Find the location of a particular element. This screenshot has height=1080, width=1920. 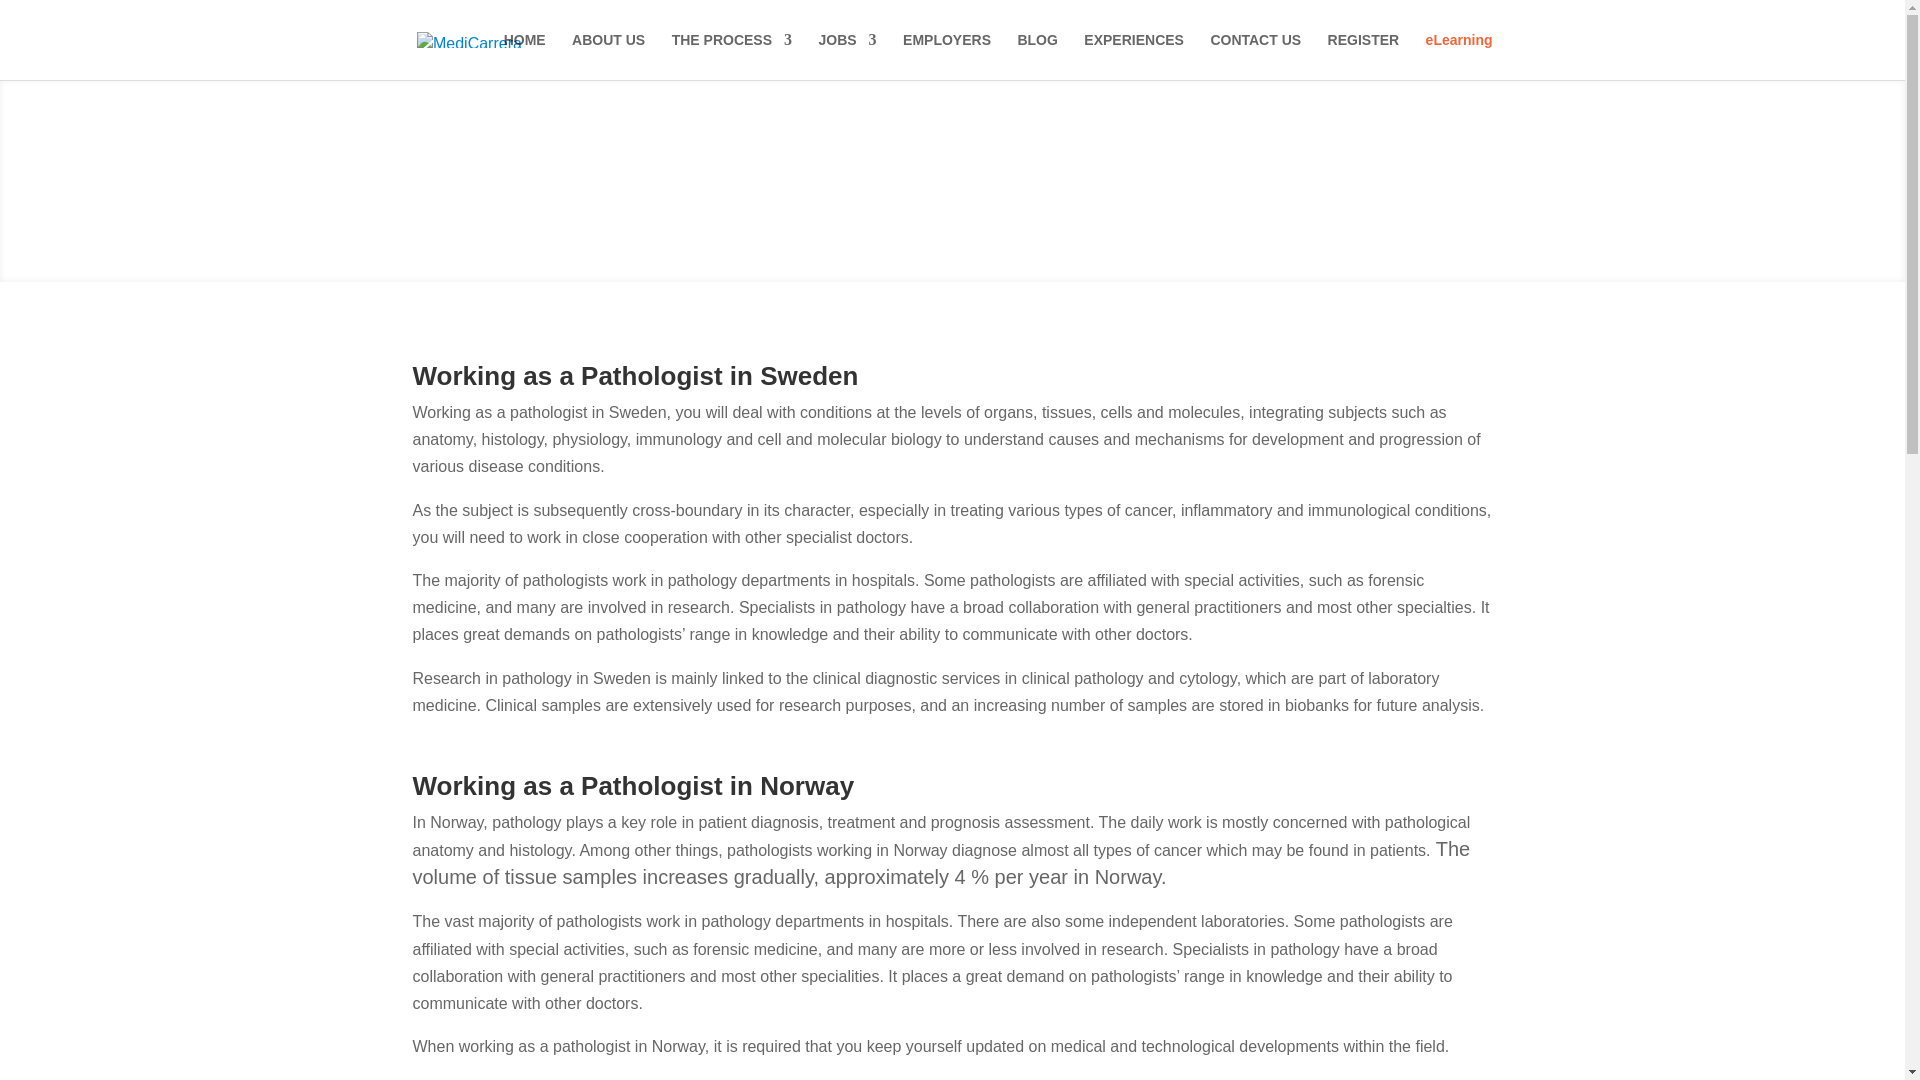

eLearning is located at coordinates (1460, 56).